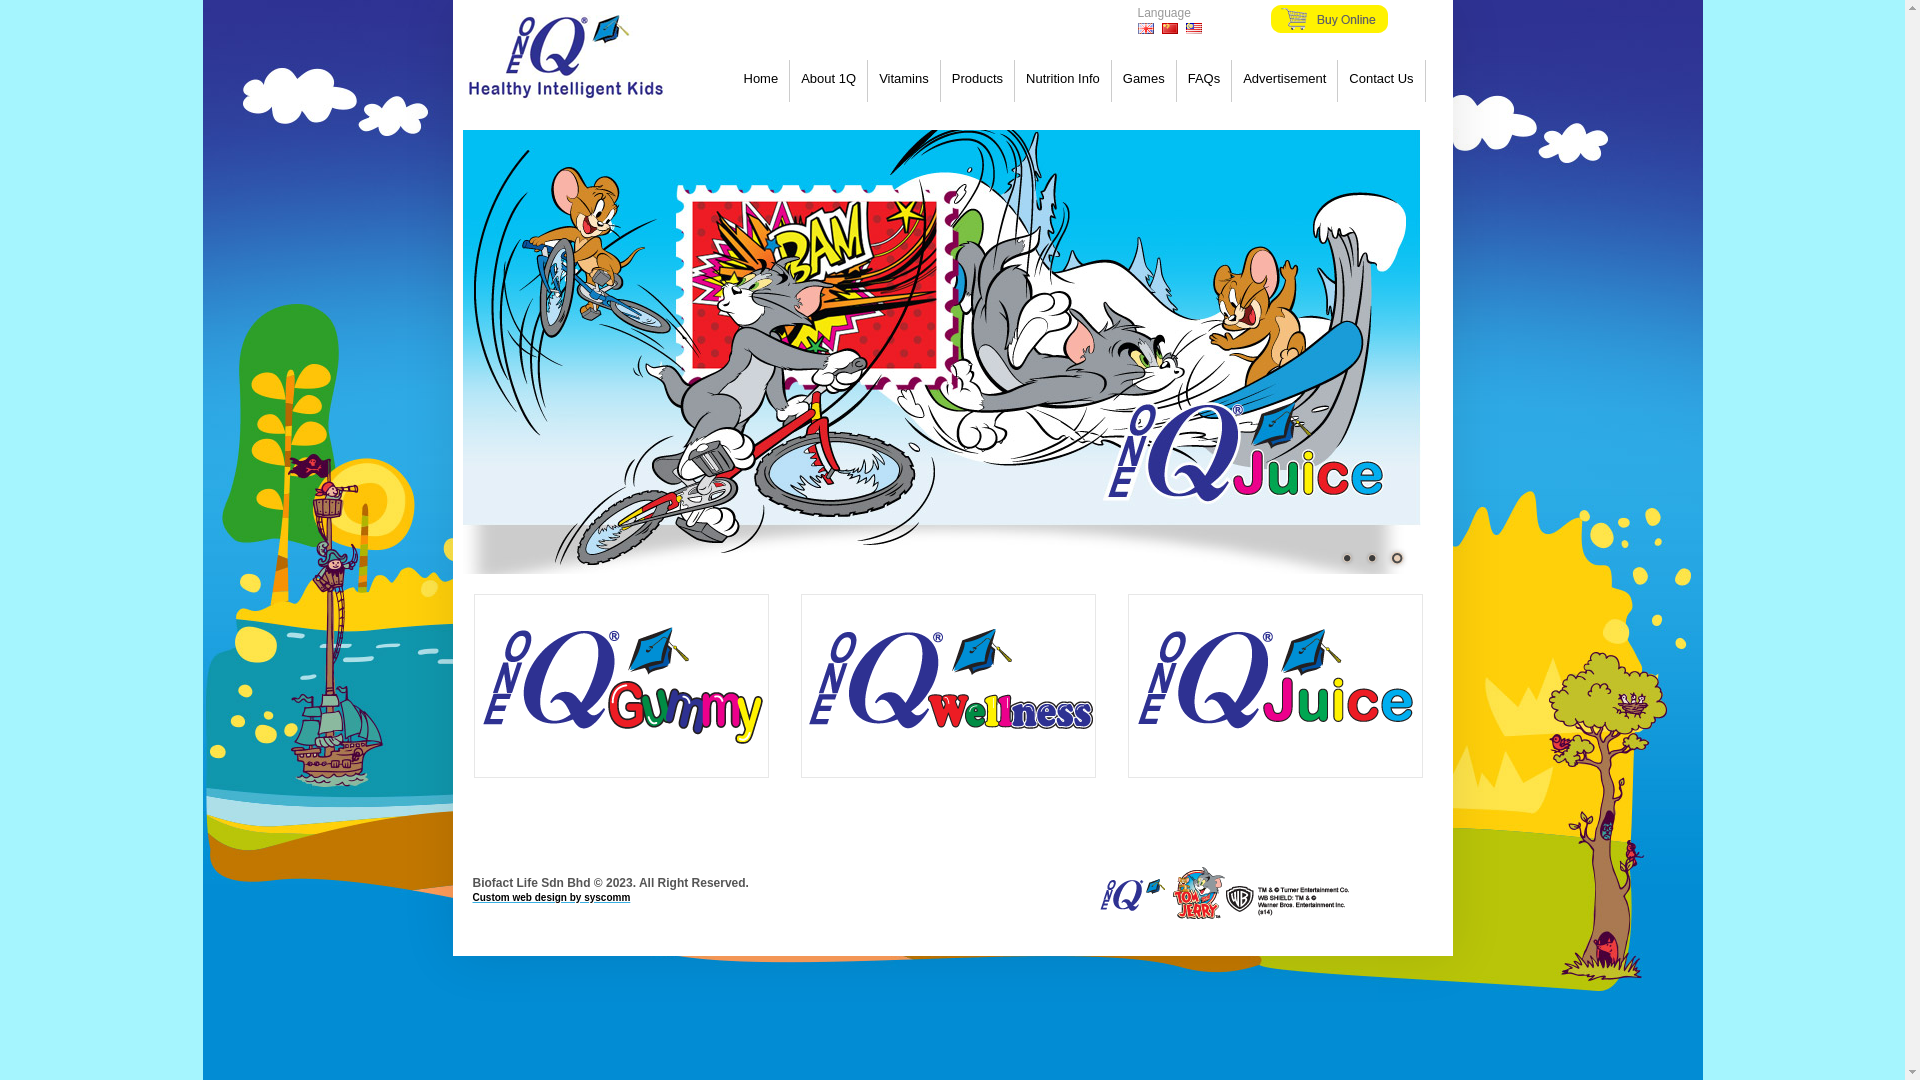  What do you see at coordinates (1146, 28) in the screenshot?
I see `English` at bounding box center [1146, 28].